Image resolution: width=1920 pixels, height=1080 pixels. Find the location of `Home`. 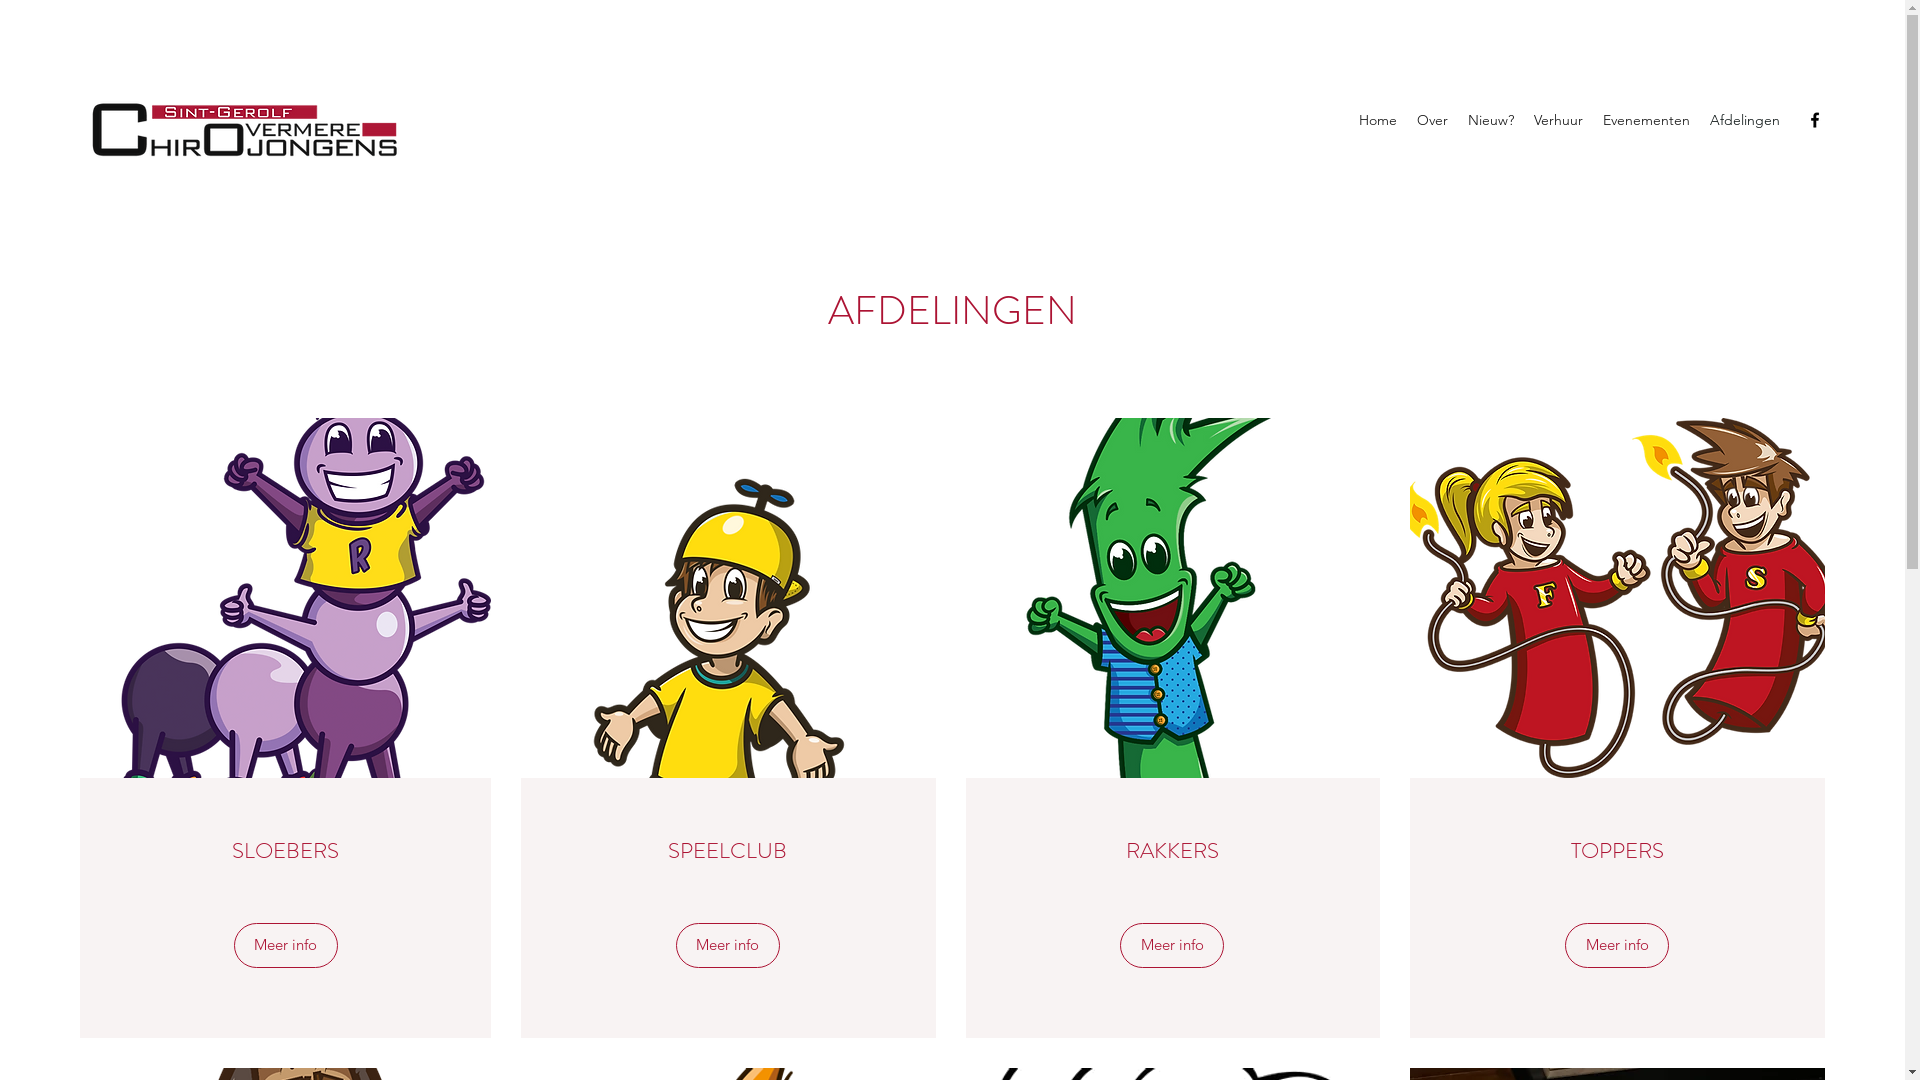

Home is located at coordinates (1378, 120).